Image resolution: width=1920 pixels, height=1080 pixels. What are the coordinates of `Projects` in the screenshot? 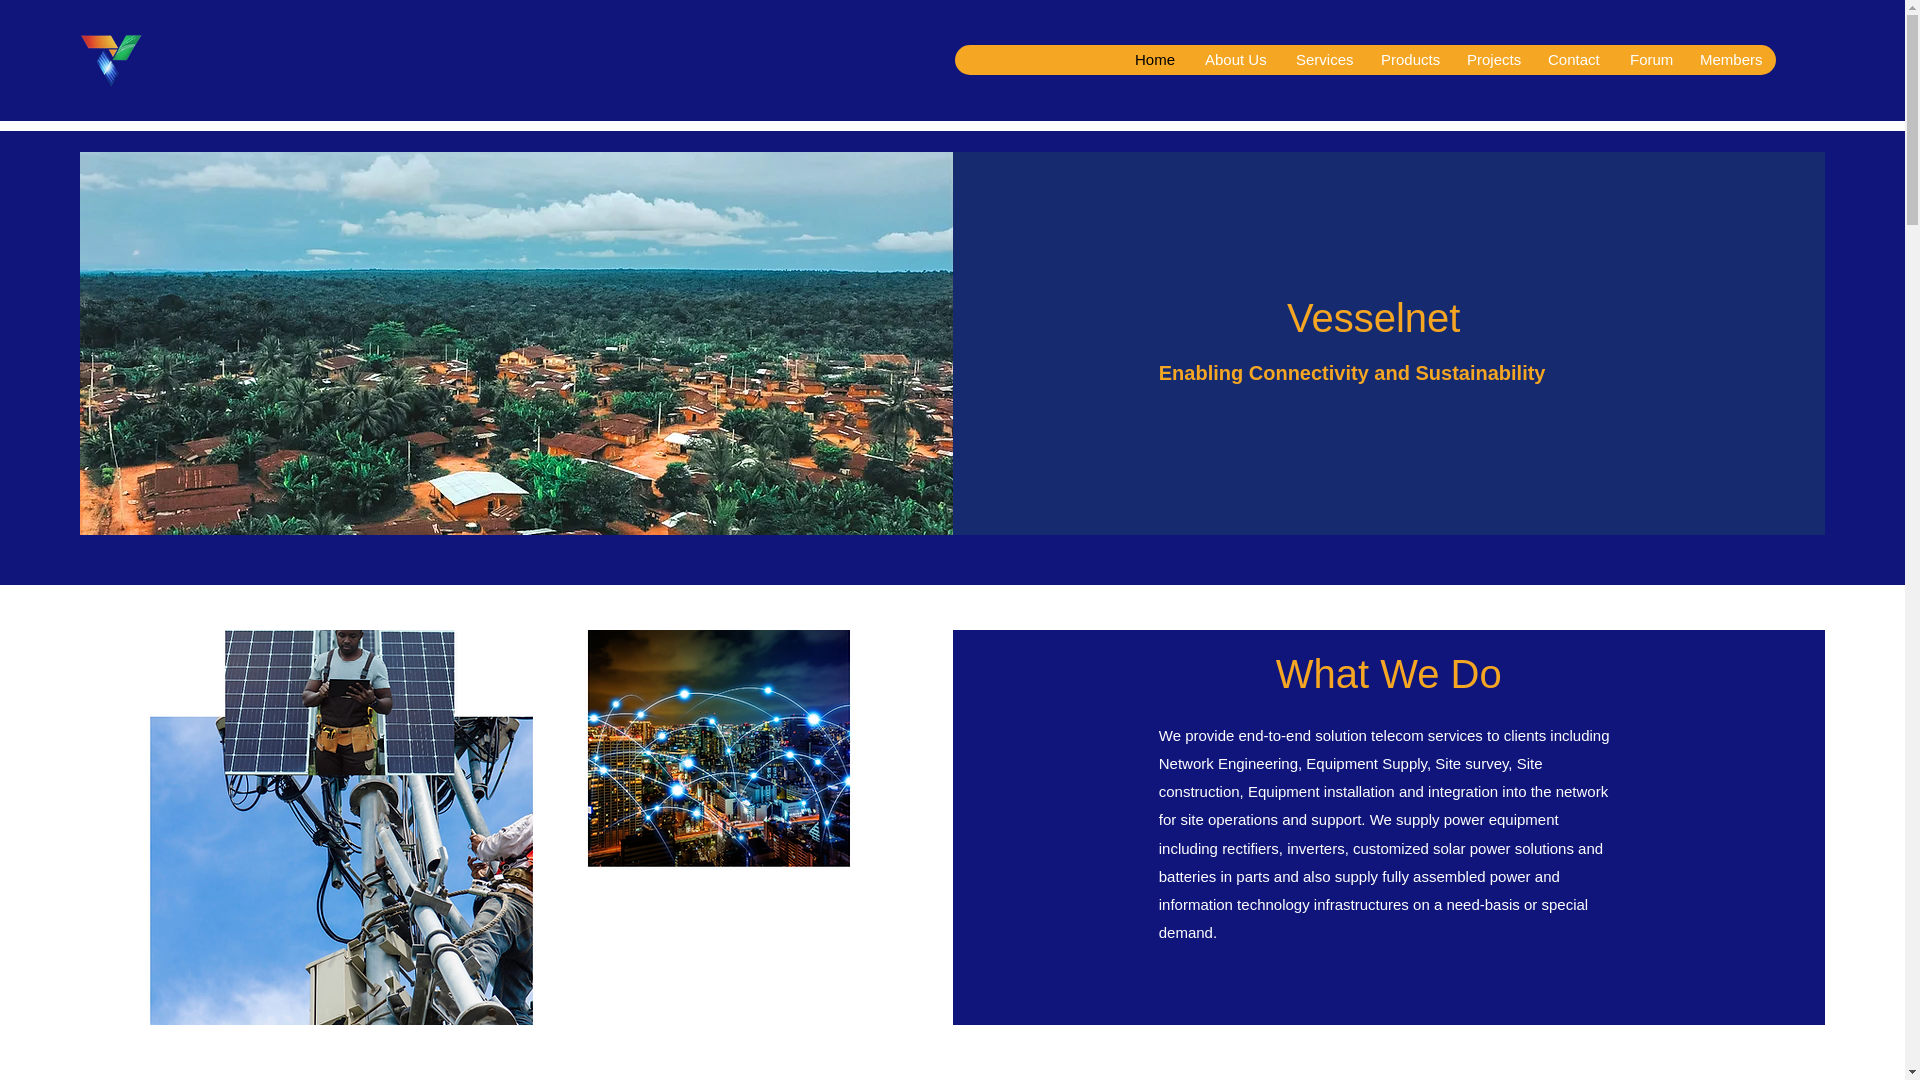 It's located at (1492, 60).